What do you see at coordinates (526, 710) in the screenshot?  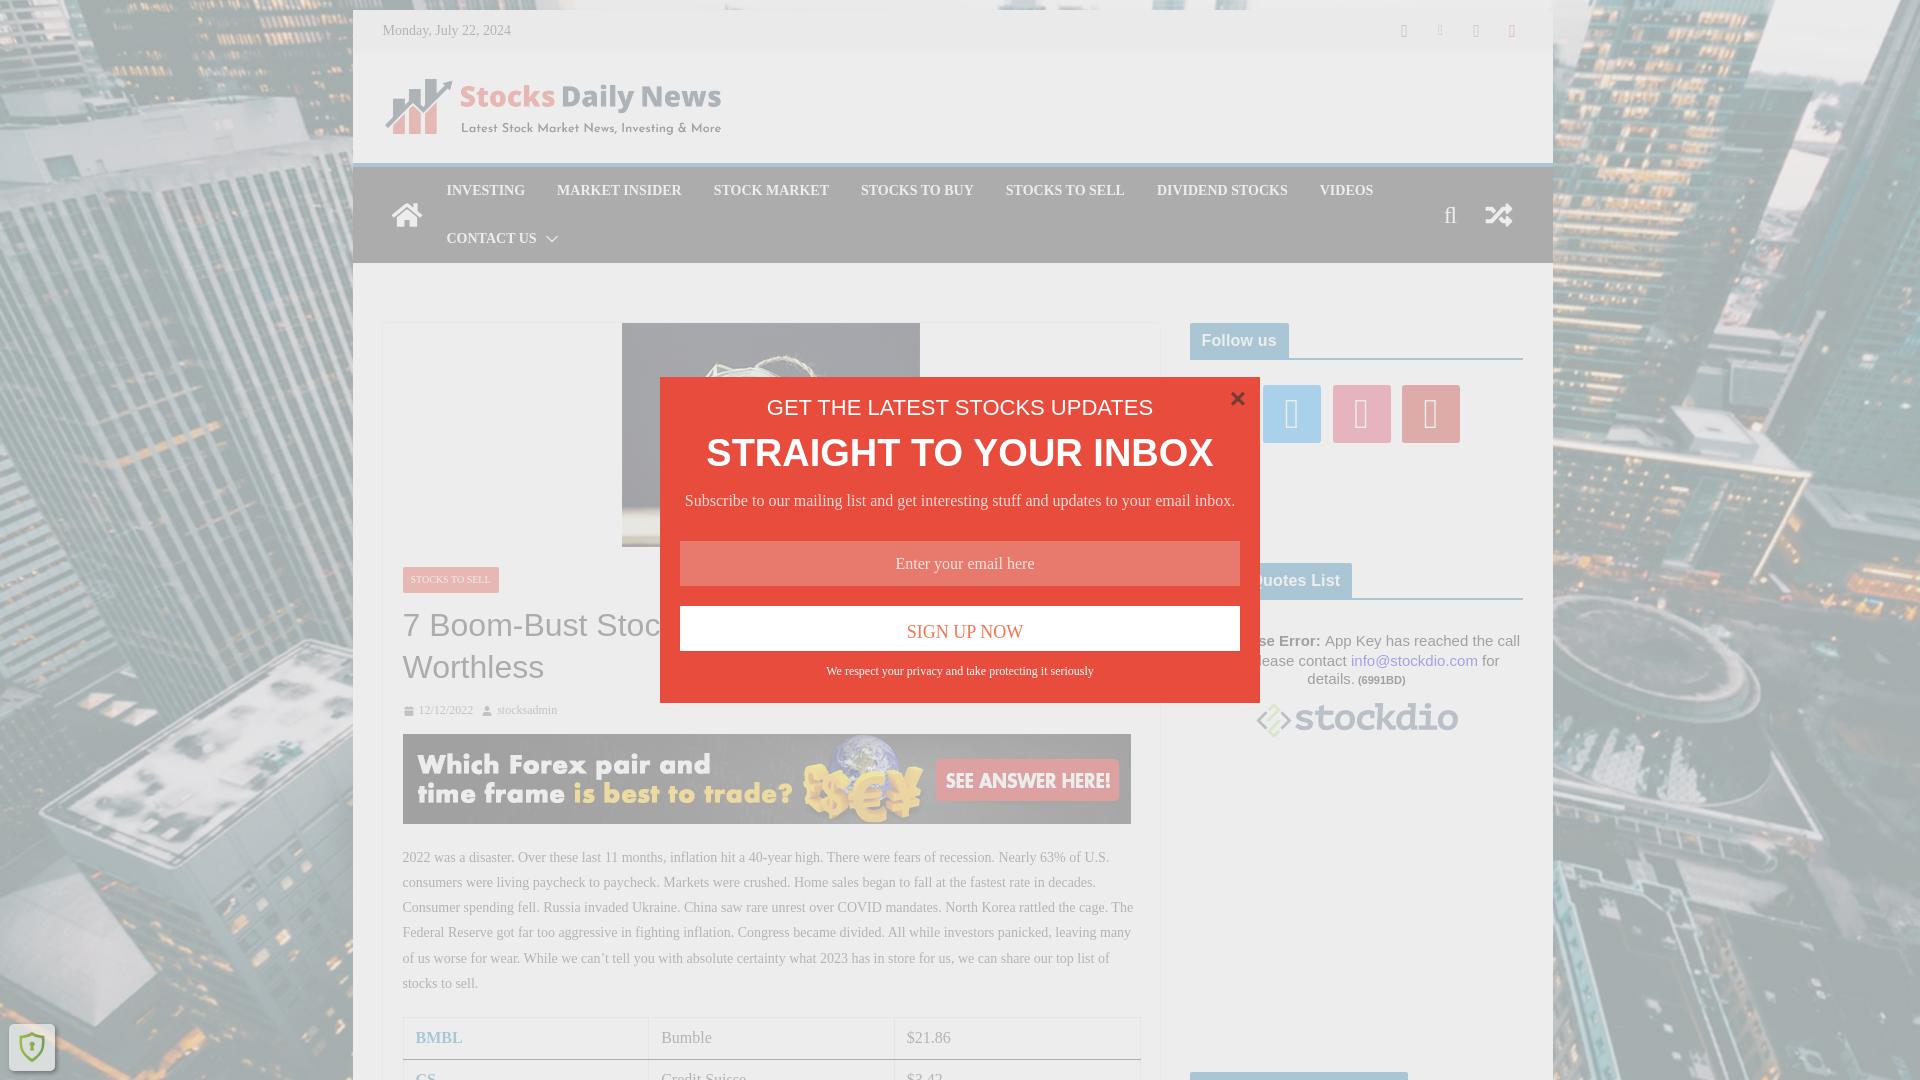 I see `stocksadmin` at bounding box center [526, 710].